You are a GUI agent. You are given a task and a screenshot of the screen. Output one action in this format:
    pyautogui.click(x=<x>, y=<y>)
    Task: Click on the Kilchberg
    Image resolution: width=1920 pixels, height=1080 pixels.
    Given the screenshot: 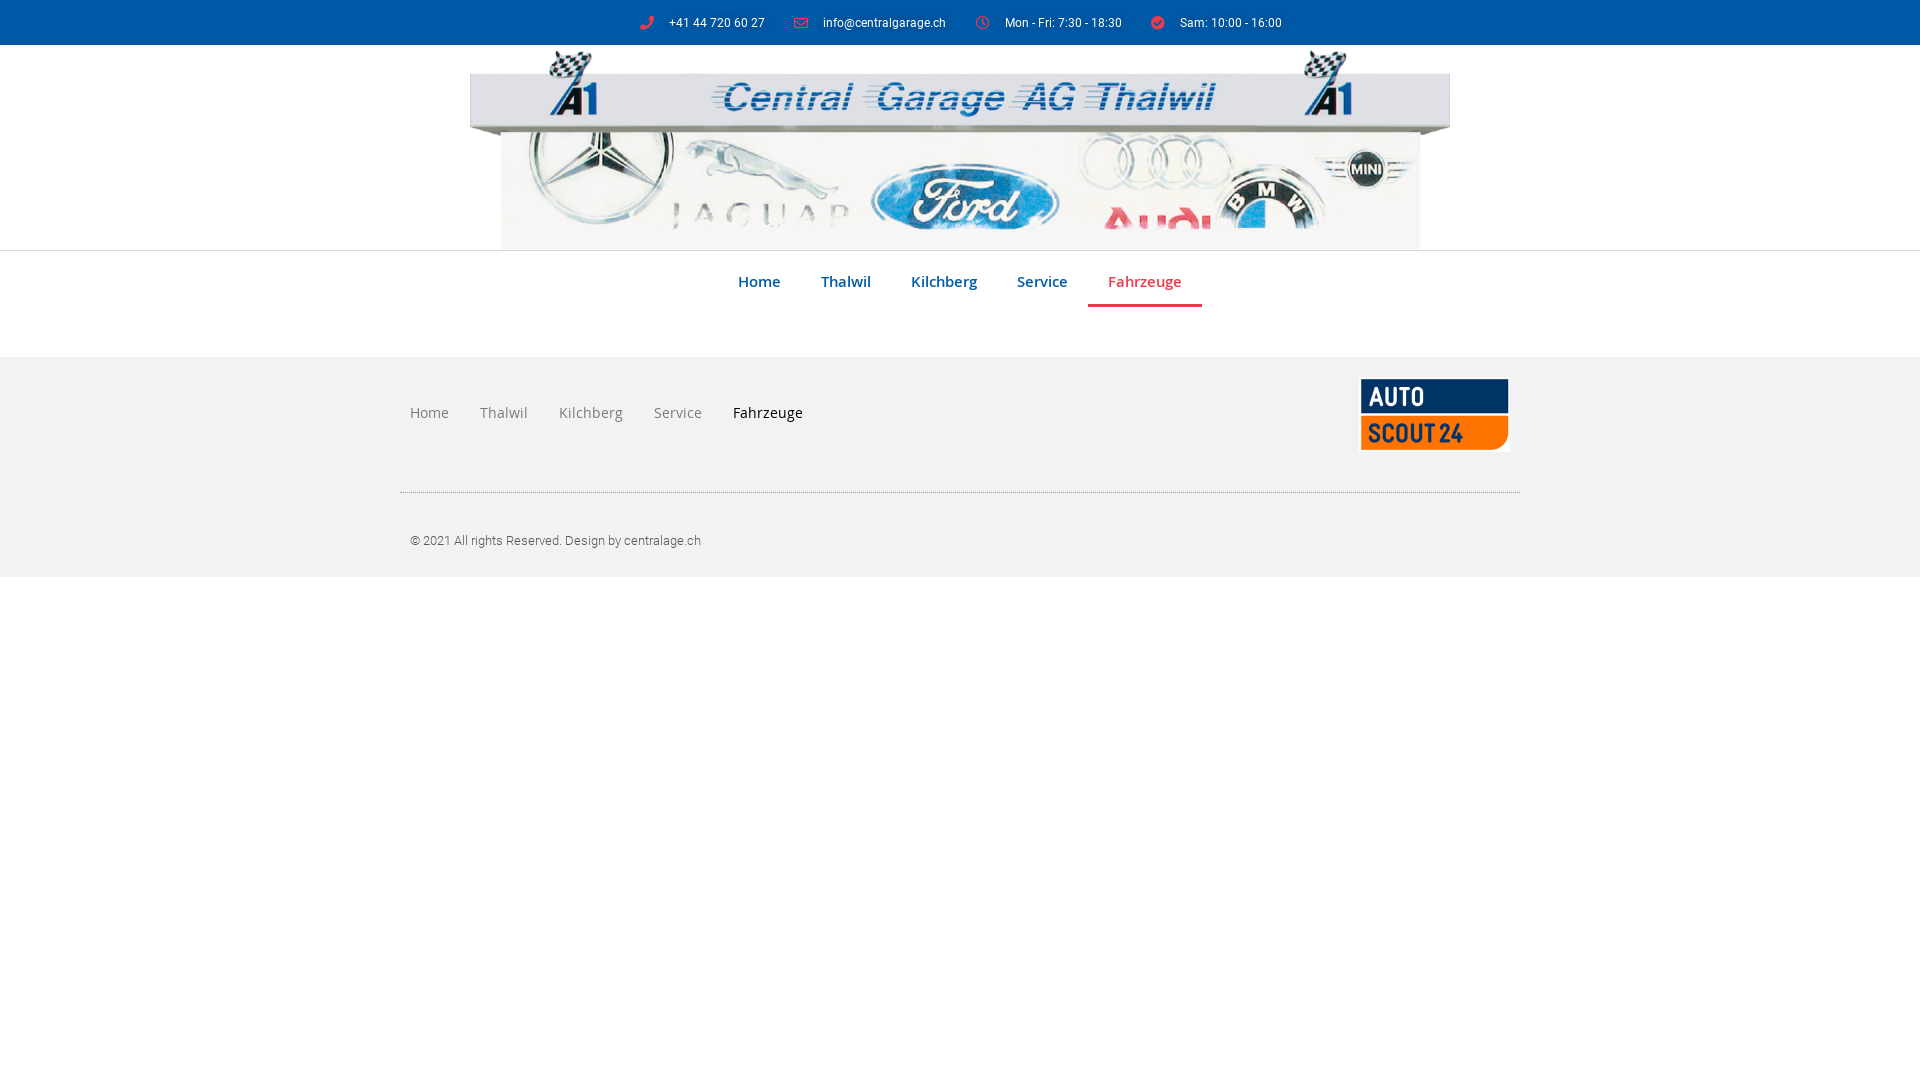 What is the action you would take?
    pyautogui.click(x=591, y=415)
    